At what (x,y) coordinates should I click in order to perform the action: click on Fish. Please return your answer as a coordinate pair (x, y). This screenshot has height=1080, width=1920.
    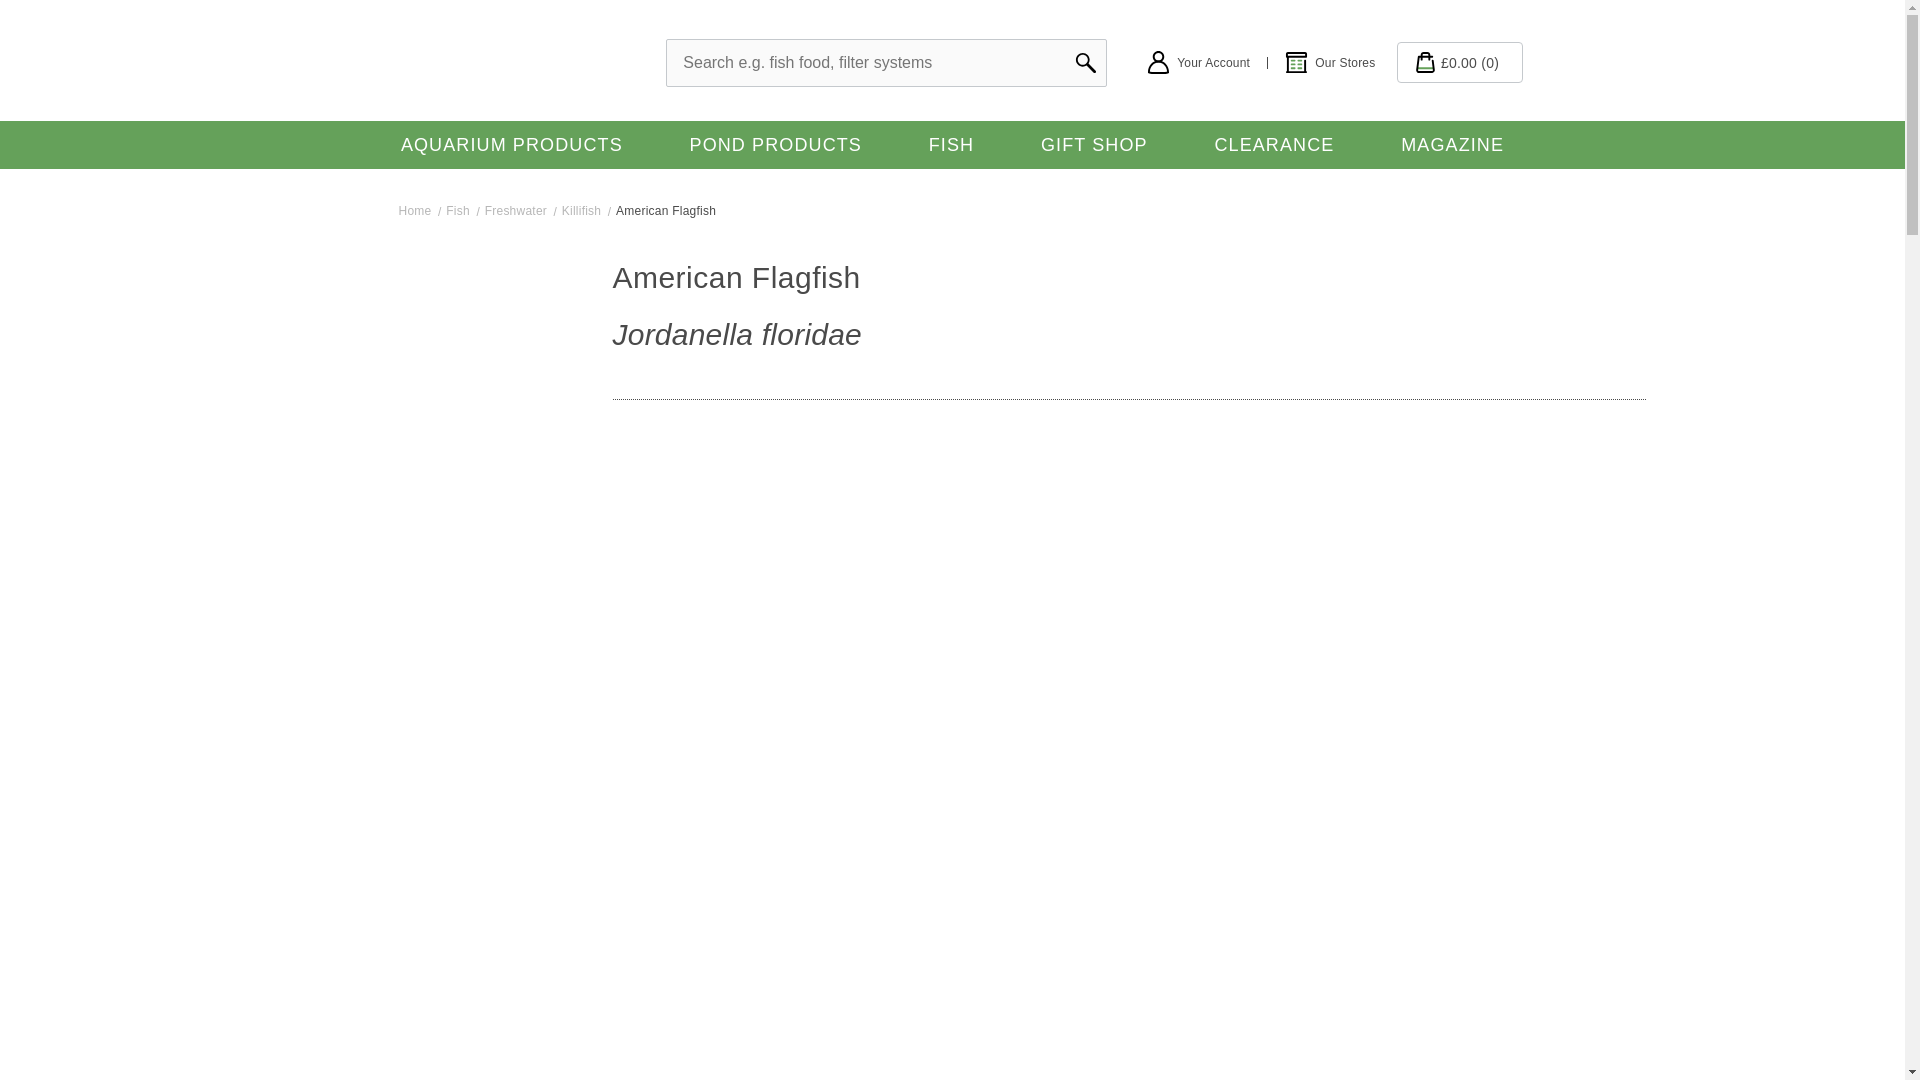
    Looking at the image, I should click on (462, 211).